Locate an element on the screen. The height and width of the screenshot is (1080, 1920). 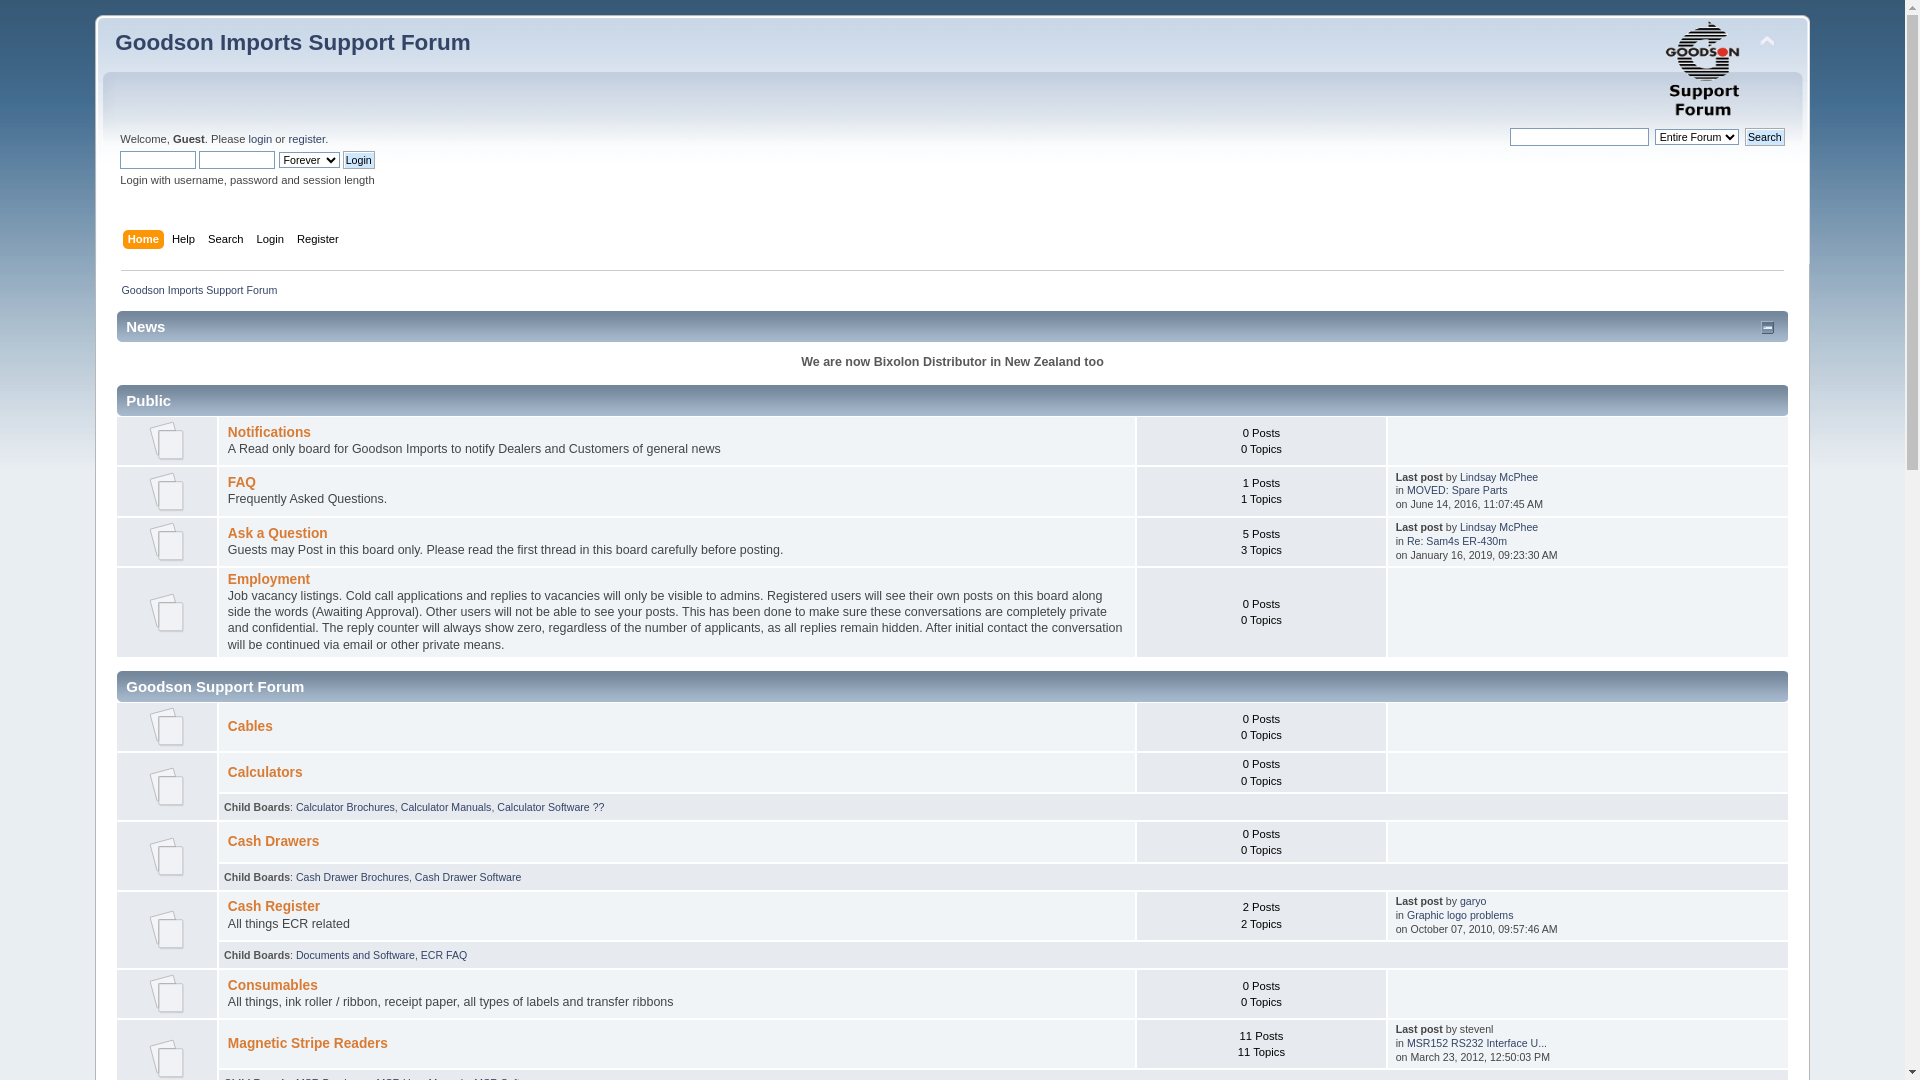
No New Posts is located at coordinates (167, 786).